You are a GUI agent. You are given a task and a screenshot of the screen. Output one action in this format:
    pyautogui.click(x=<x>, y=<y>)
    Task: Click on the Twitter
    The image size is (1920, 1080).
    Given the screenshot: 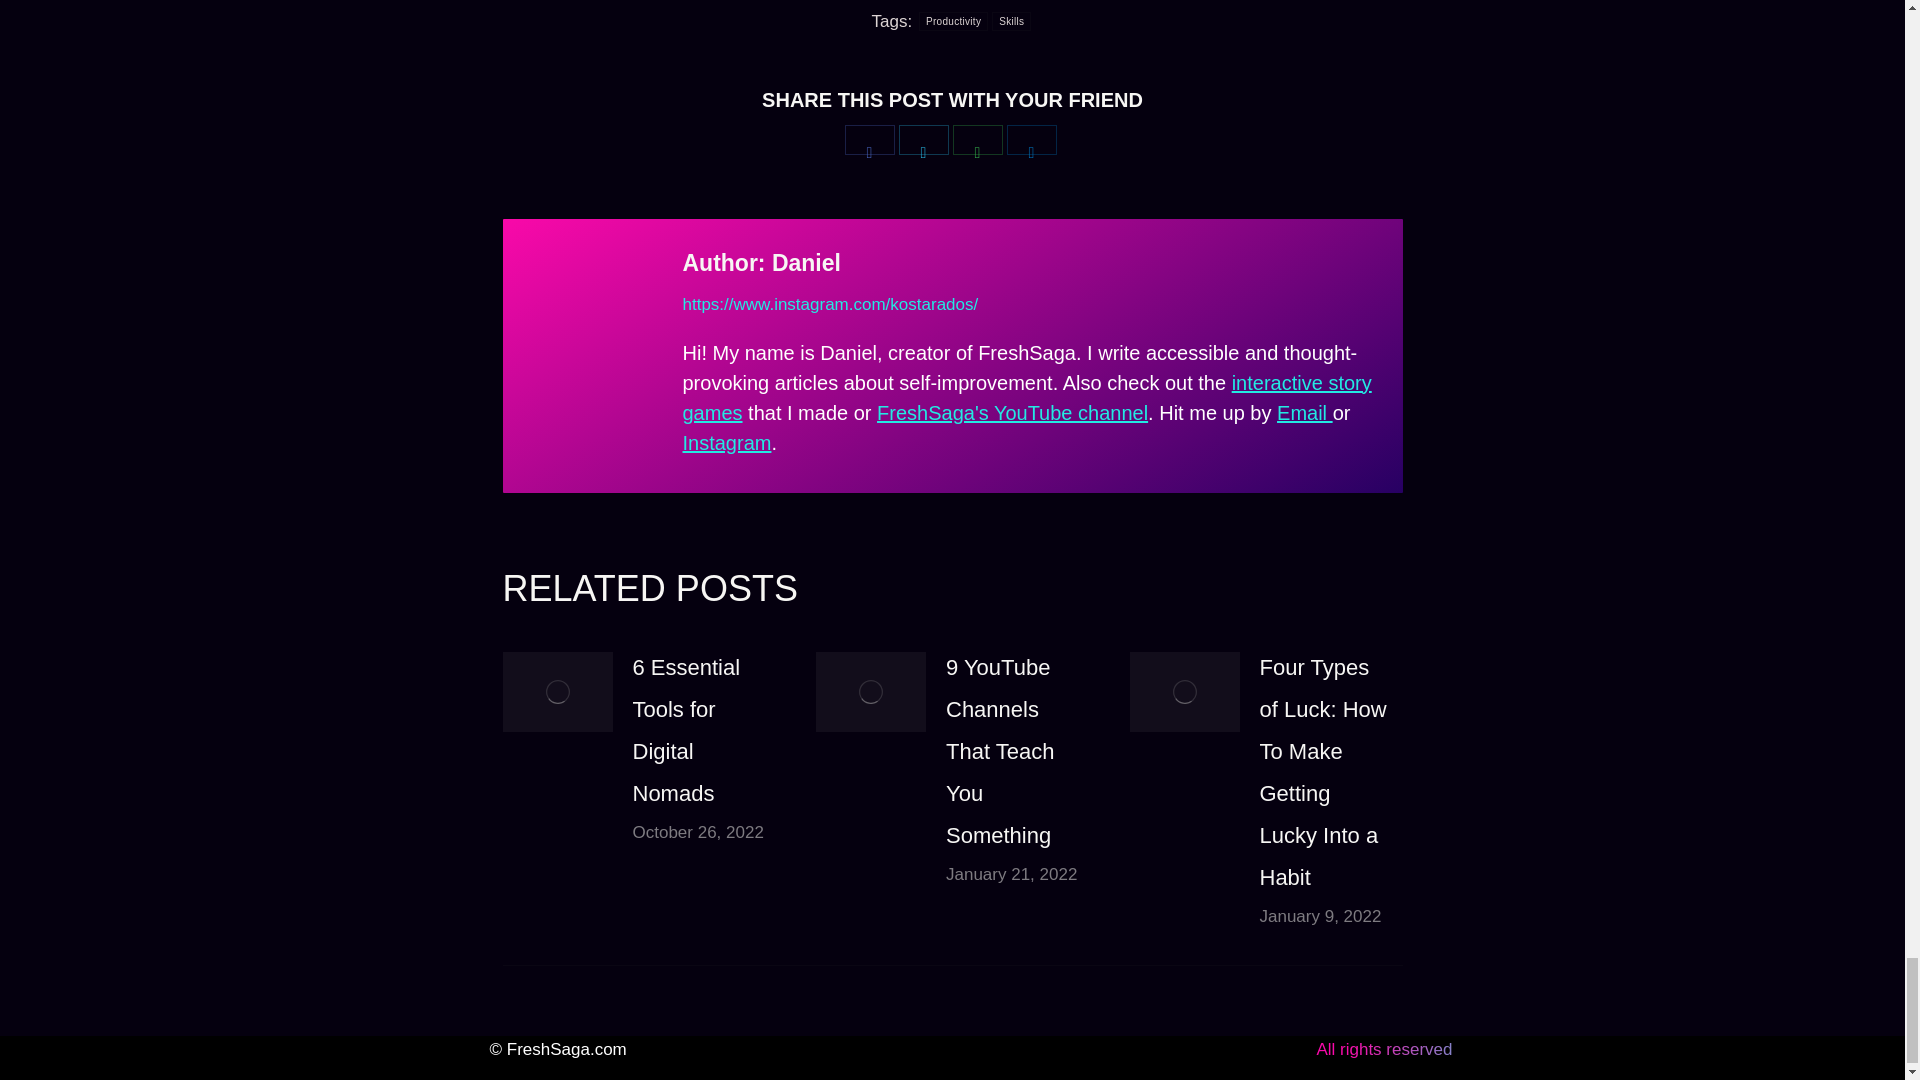 What is the action you would take?
    pyautogui.click(x=923, y=140)
    